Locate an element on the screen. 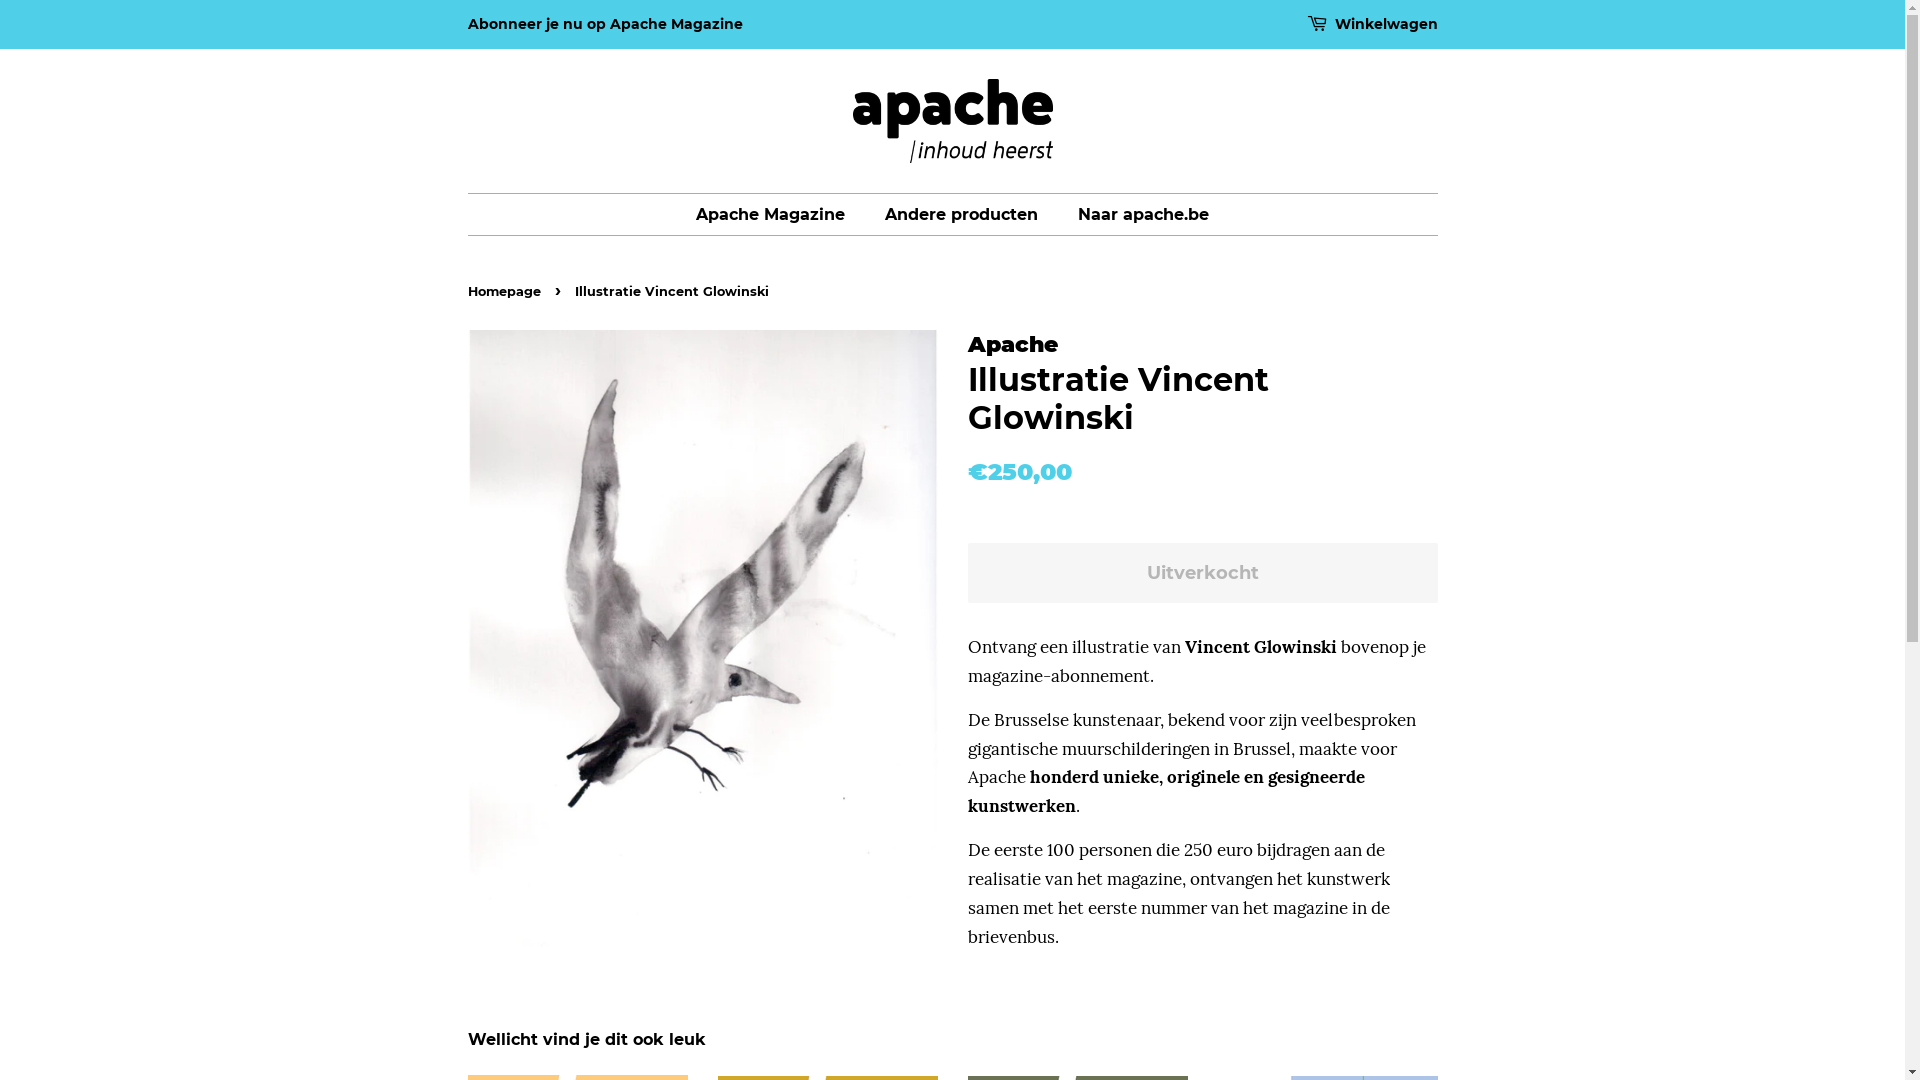 This screenshot has width=1920, height=1080. Abonneer je nu op Apache Magazine is located at coordinates (606, 24).